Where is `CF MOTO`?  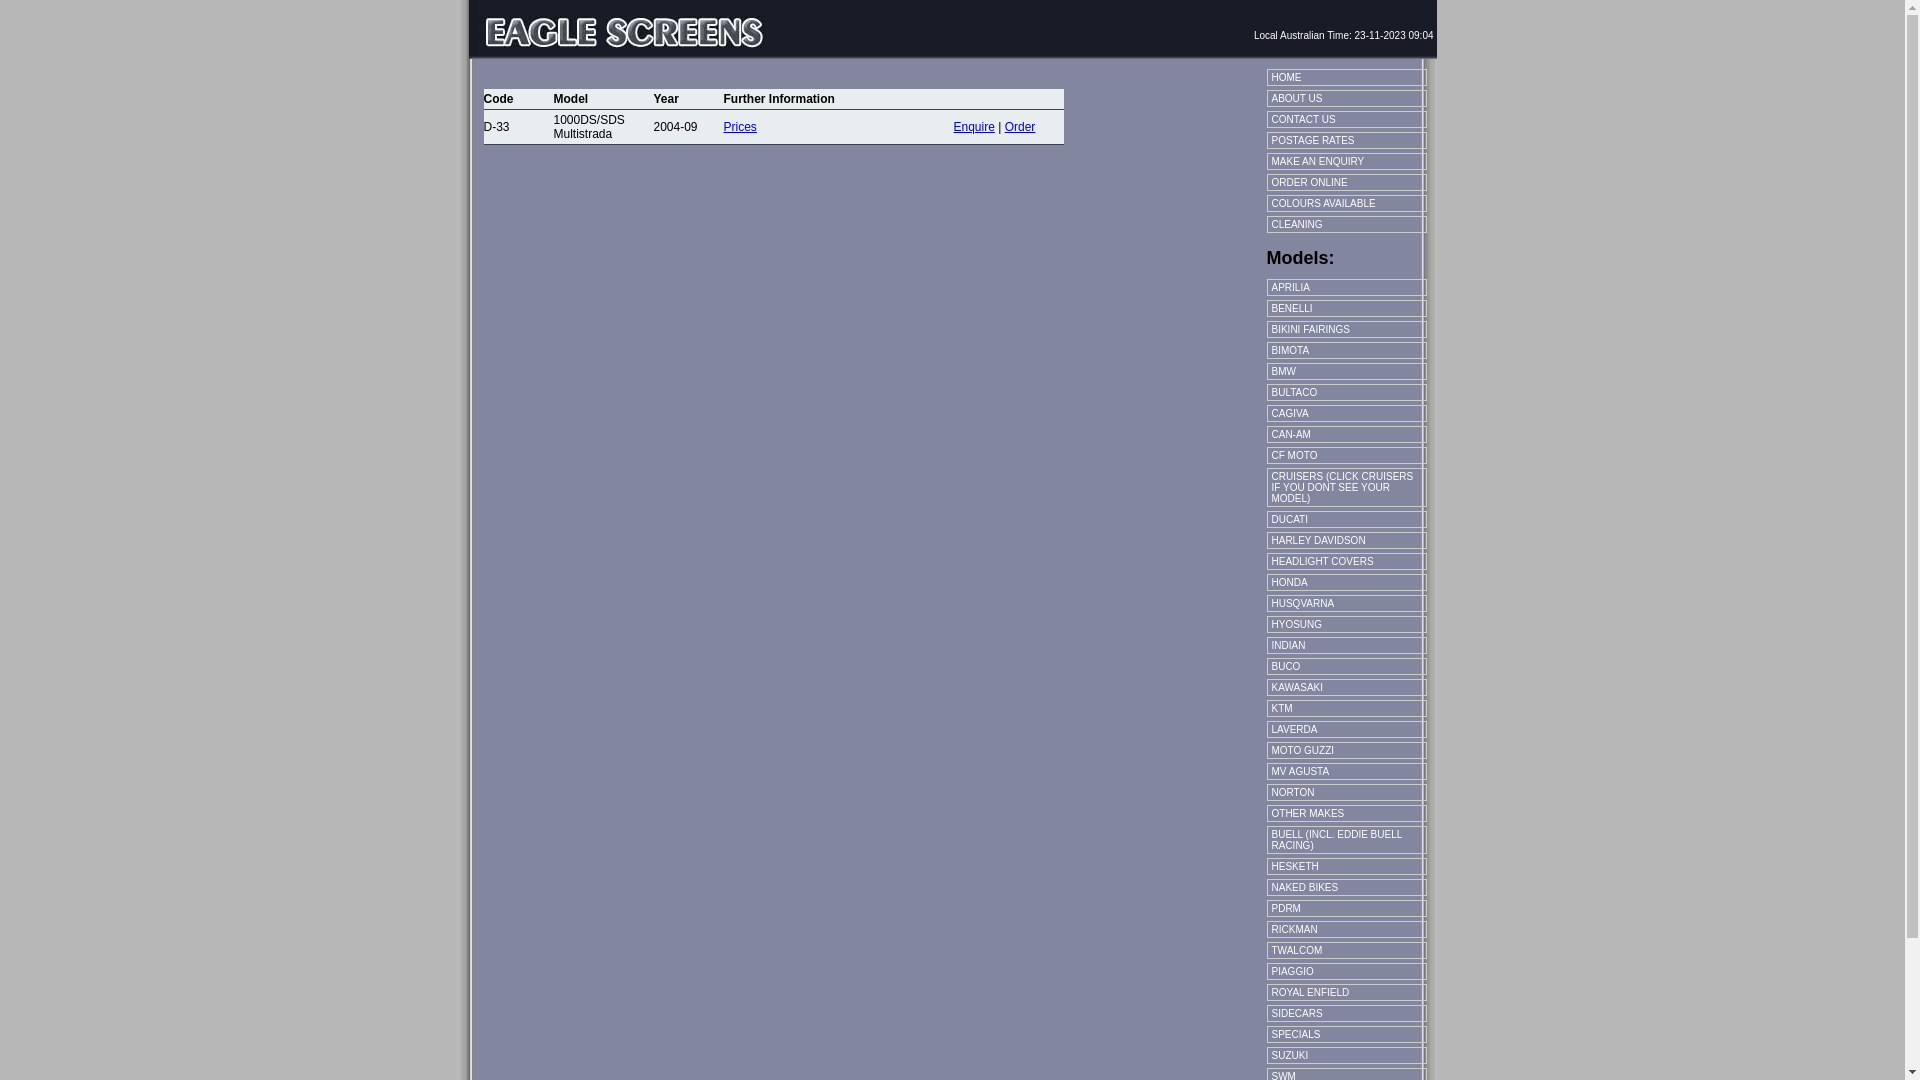
CF MOTO is located at coordinates (1346, 455).